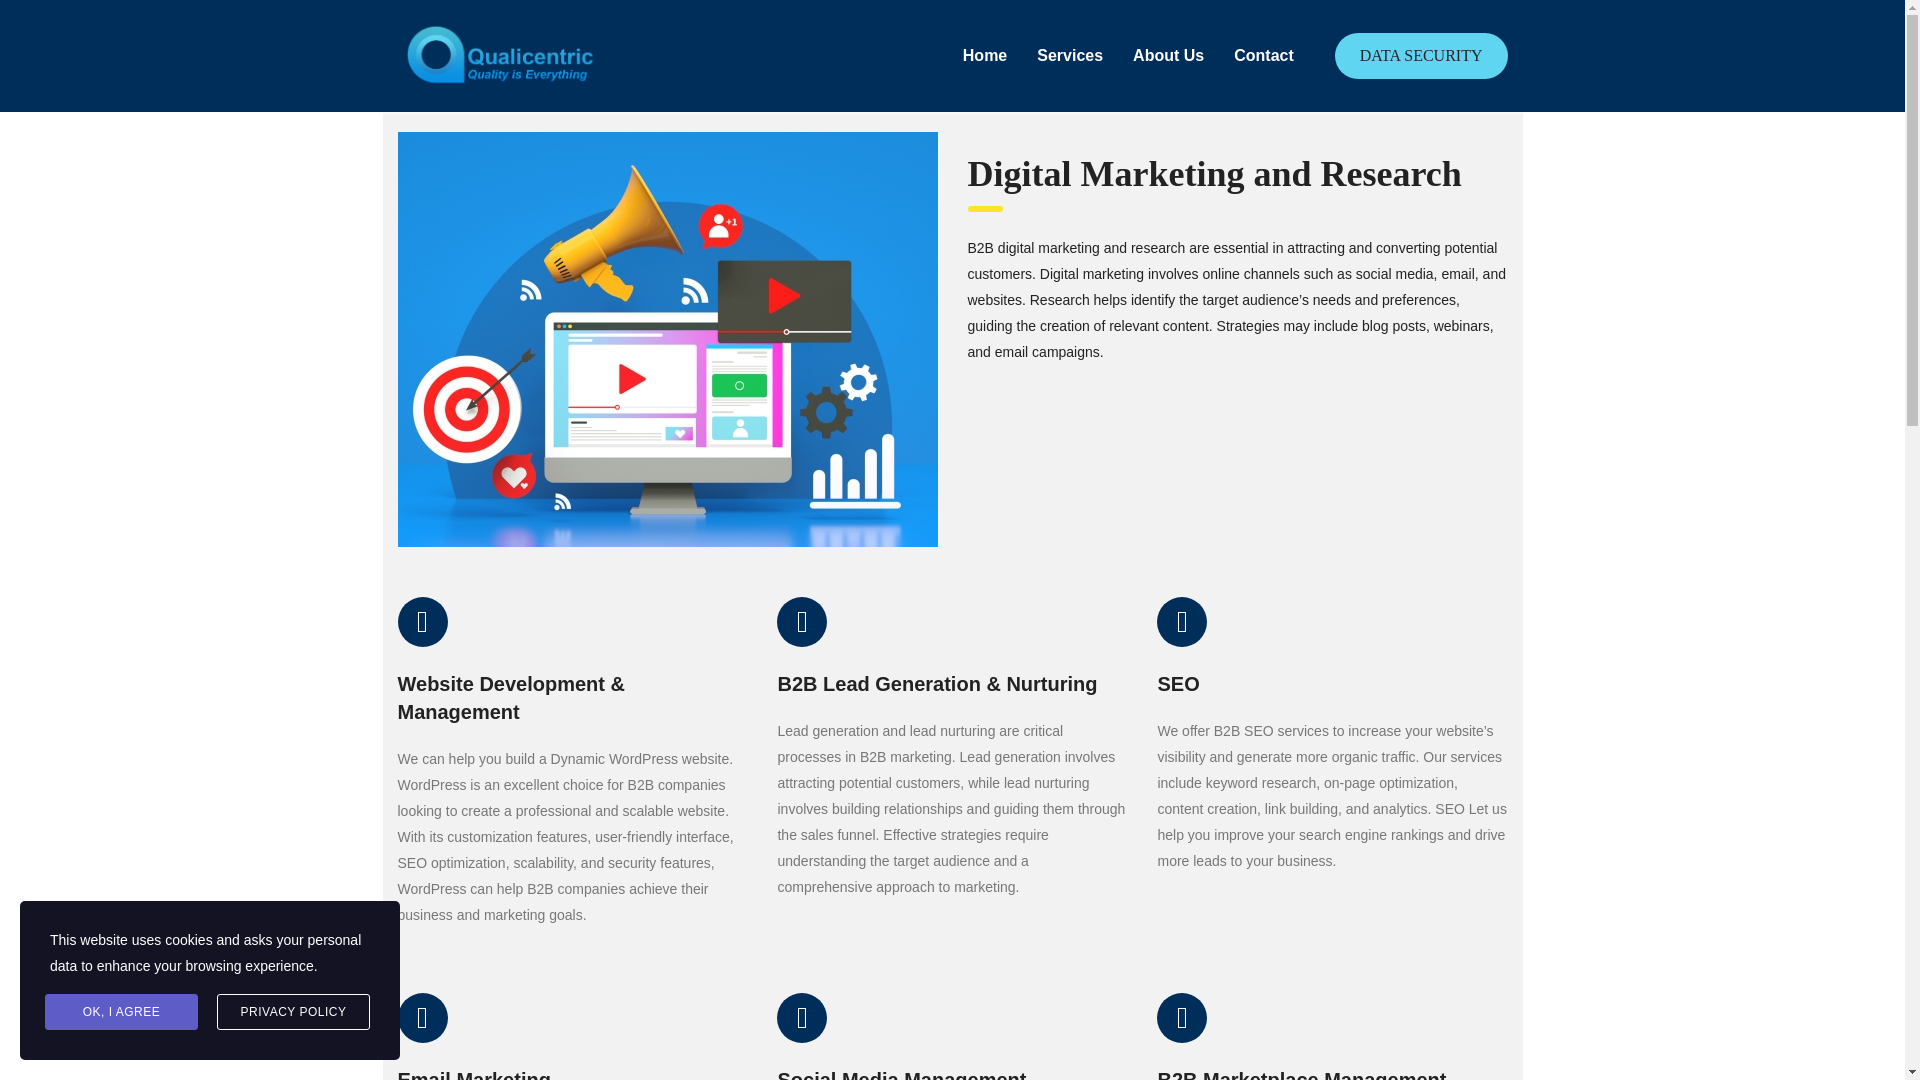  I want to click on PRIVACY POLICY, so click(293, 1012).